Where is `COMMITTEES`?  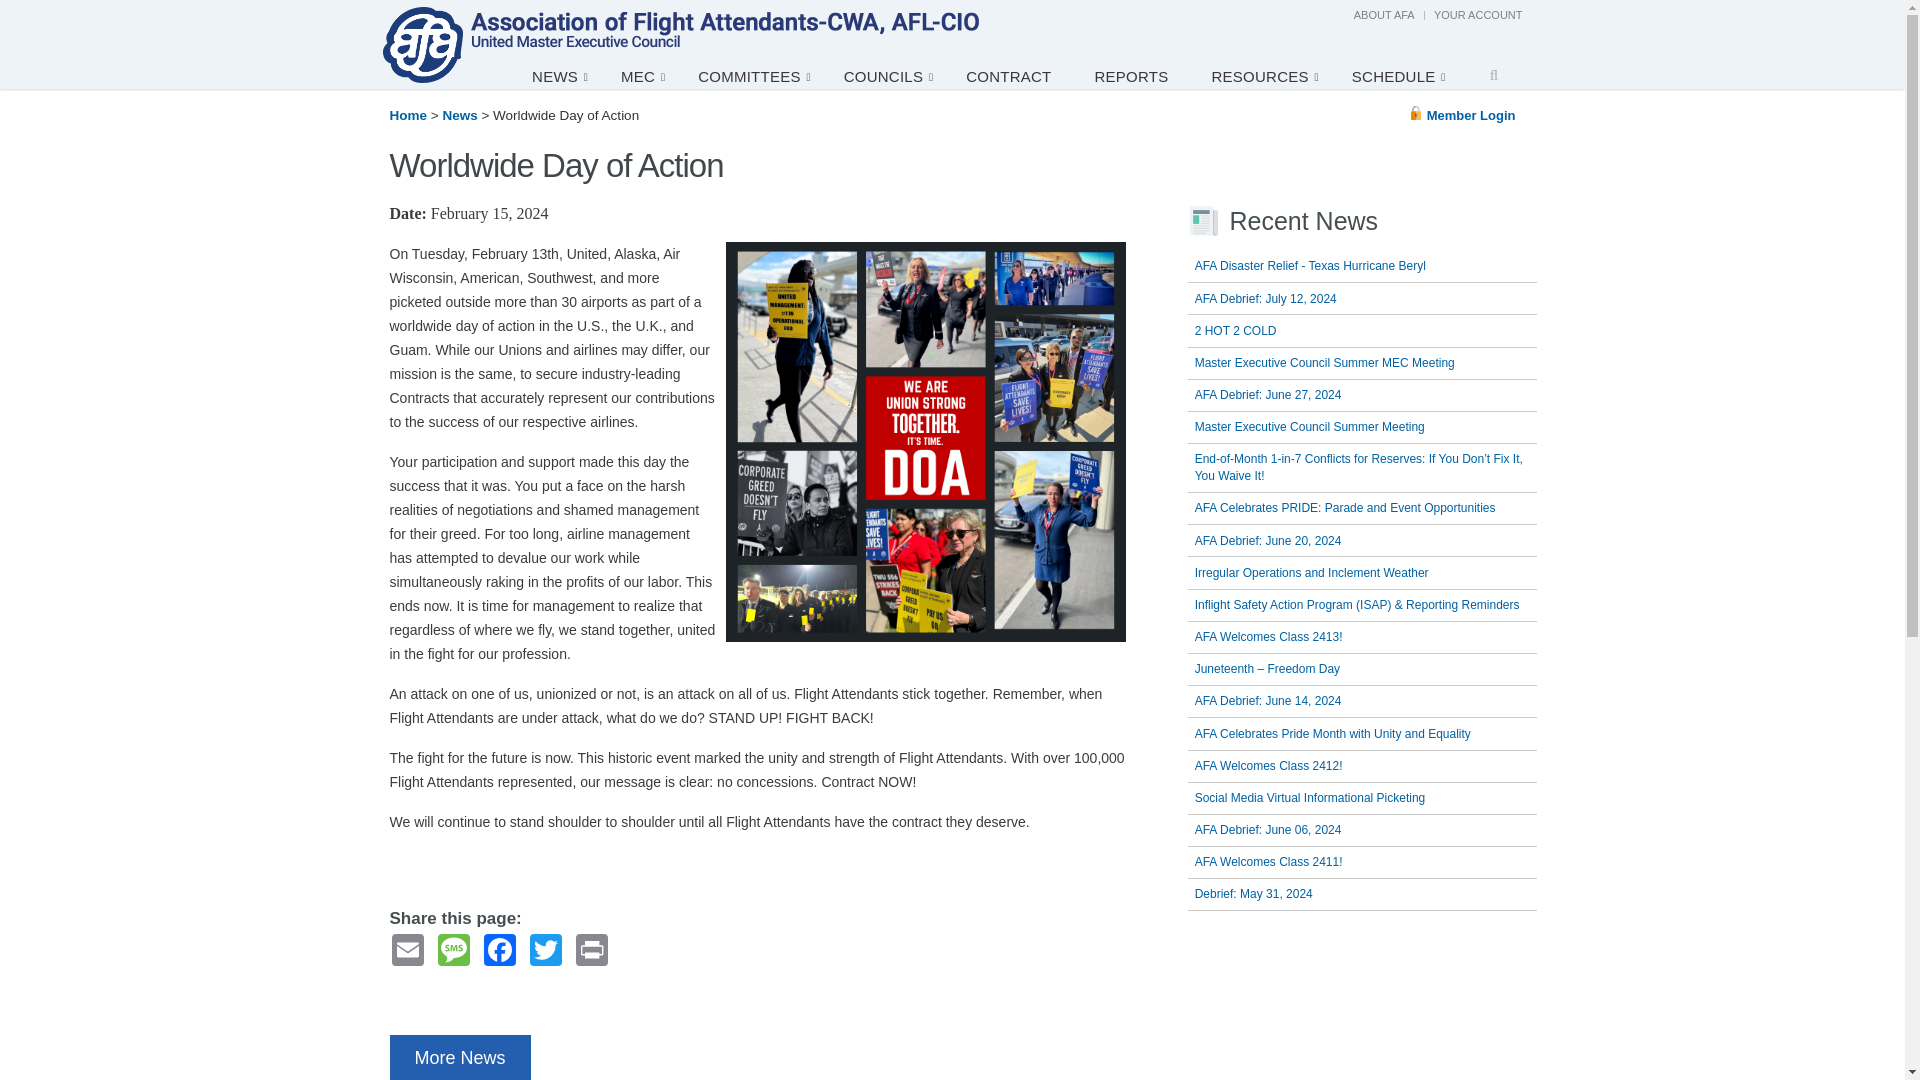 COMMITTEES is located at coordinates (755, 75).